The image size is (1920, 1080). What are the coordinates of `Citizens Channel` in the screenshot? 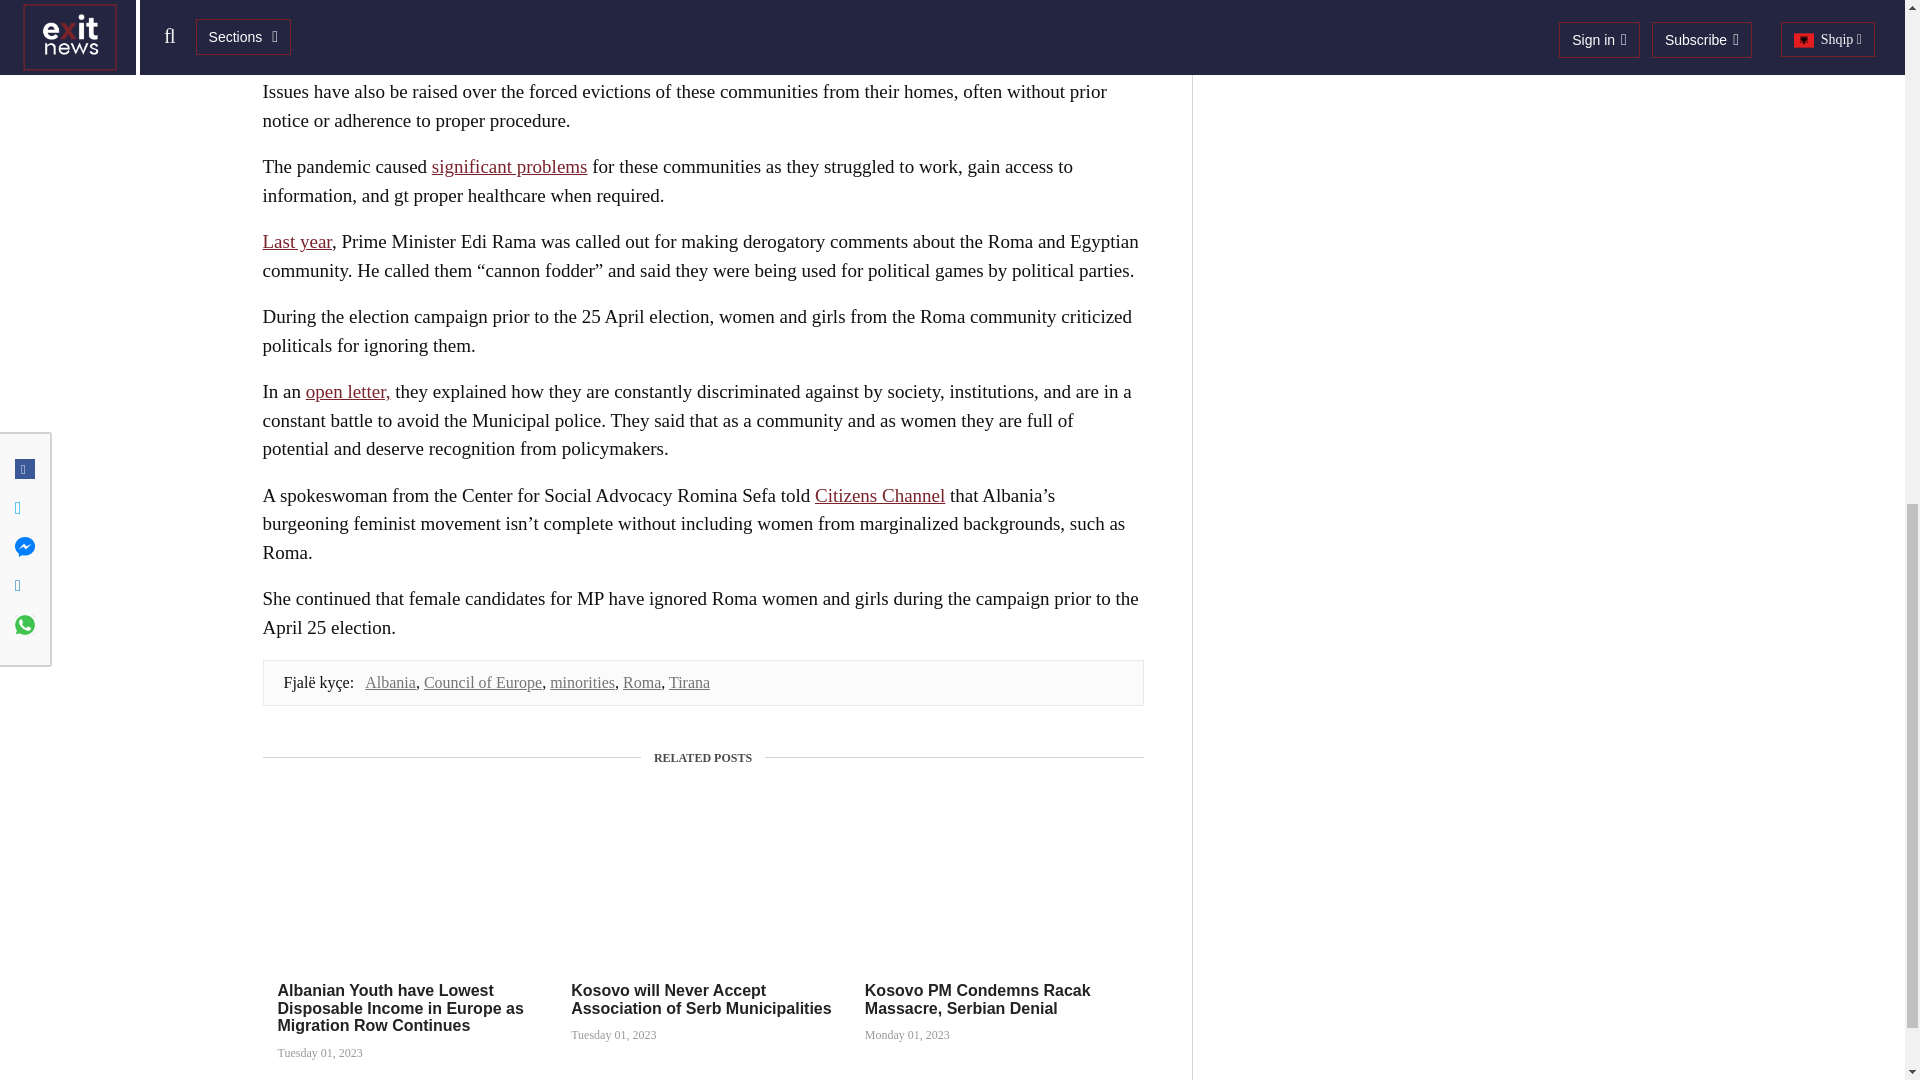 It's located at (879, 495).